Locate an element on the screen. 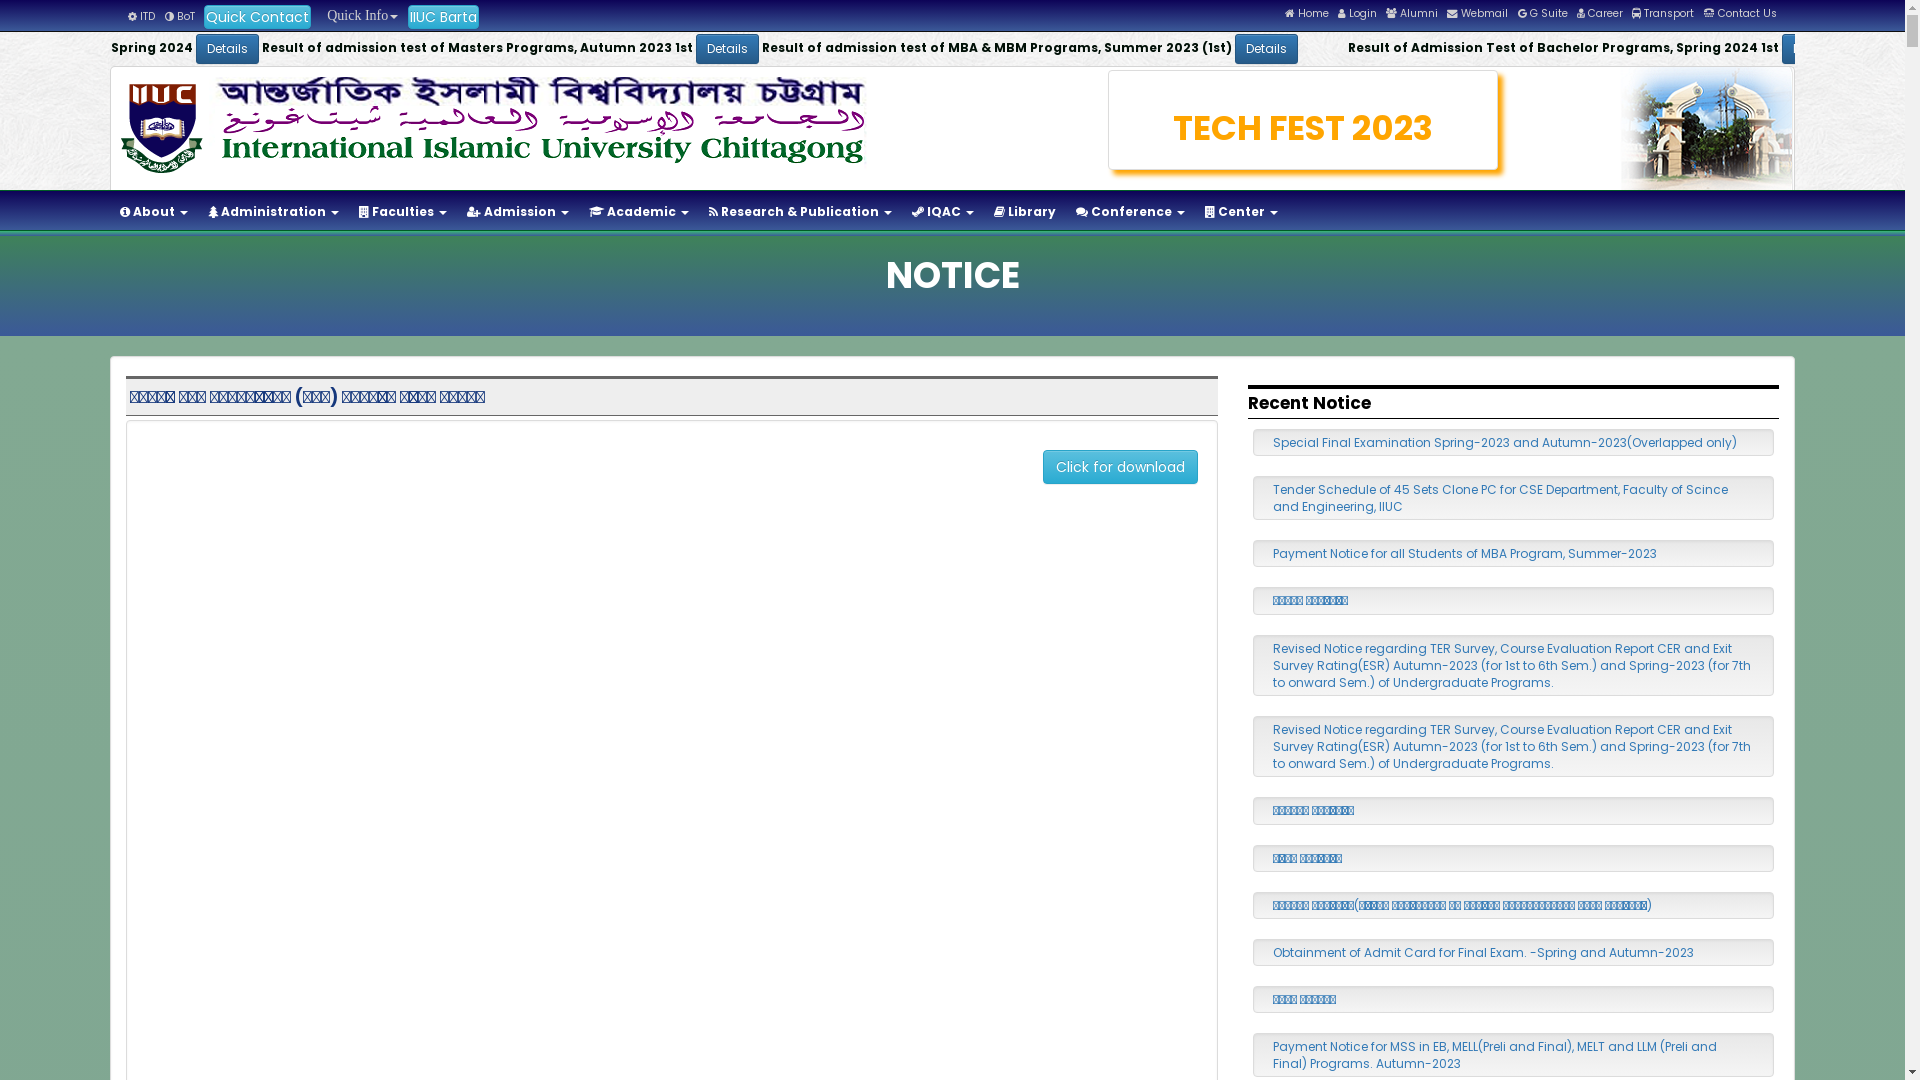 Image resolution: width=1920 pixels, height=1080 pixels. Admission is located at coordinates (518, 212).